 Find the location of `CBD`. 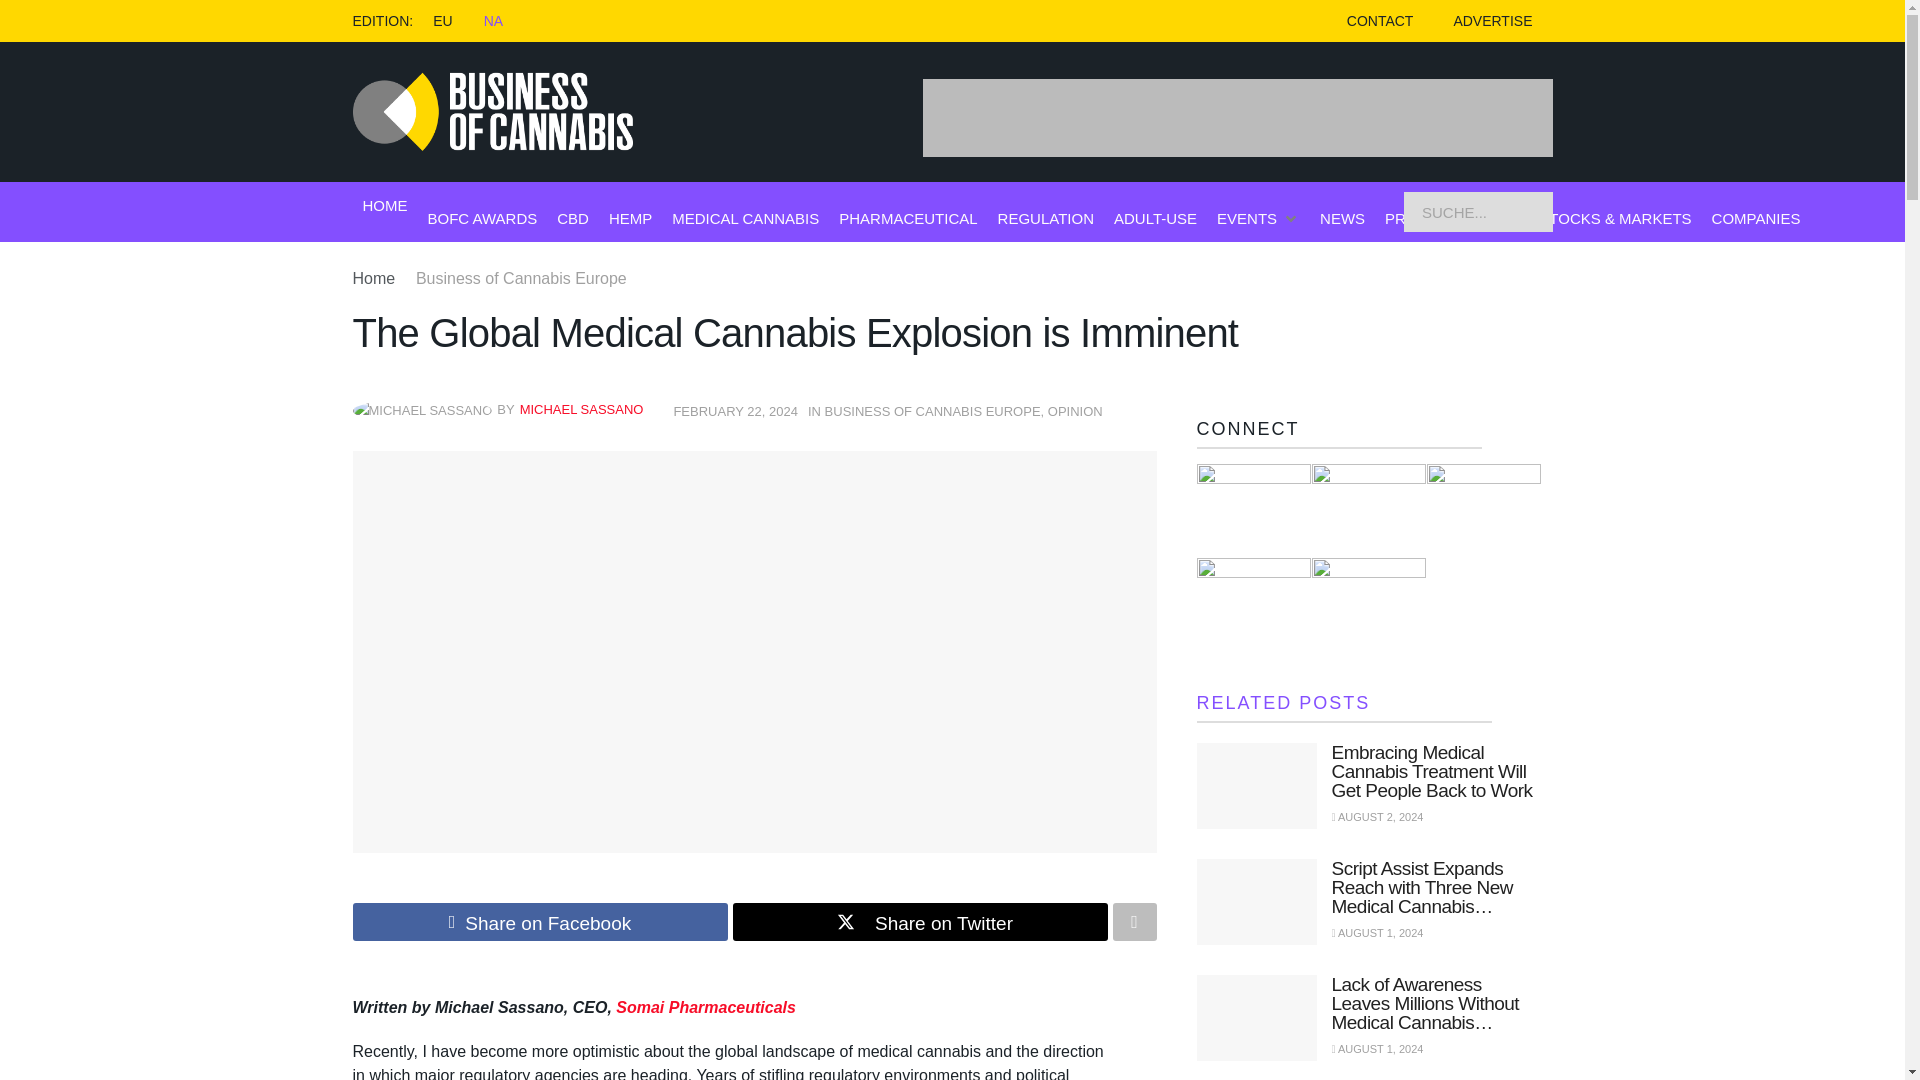

CBD is located at coordinates (572, 218).